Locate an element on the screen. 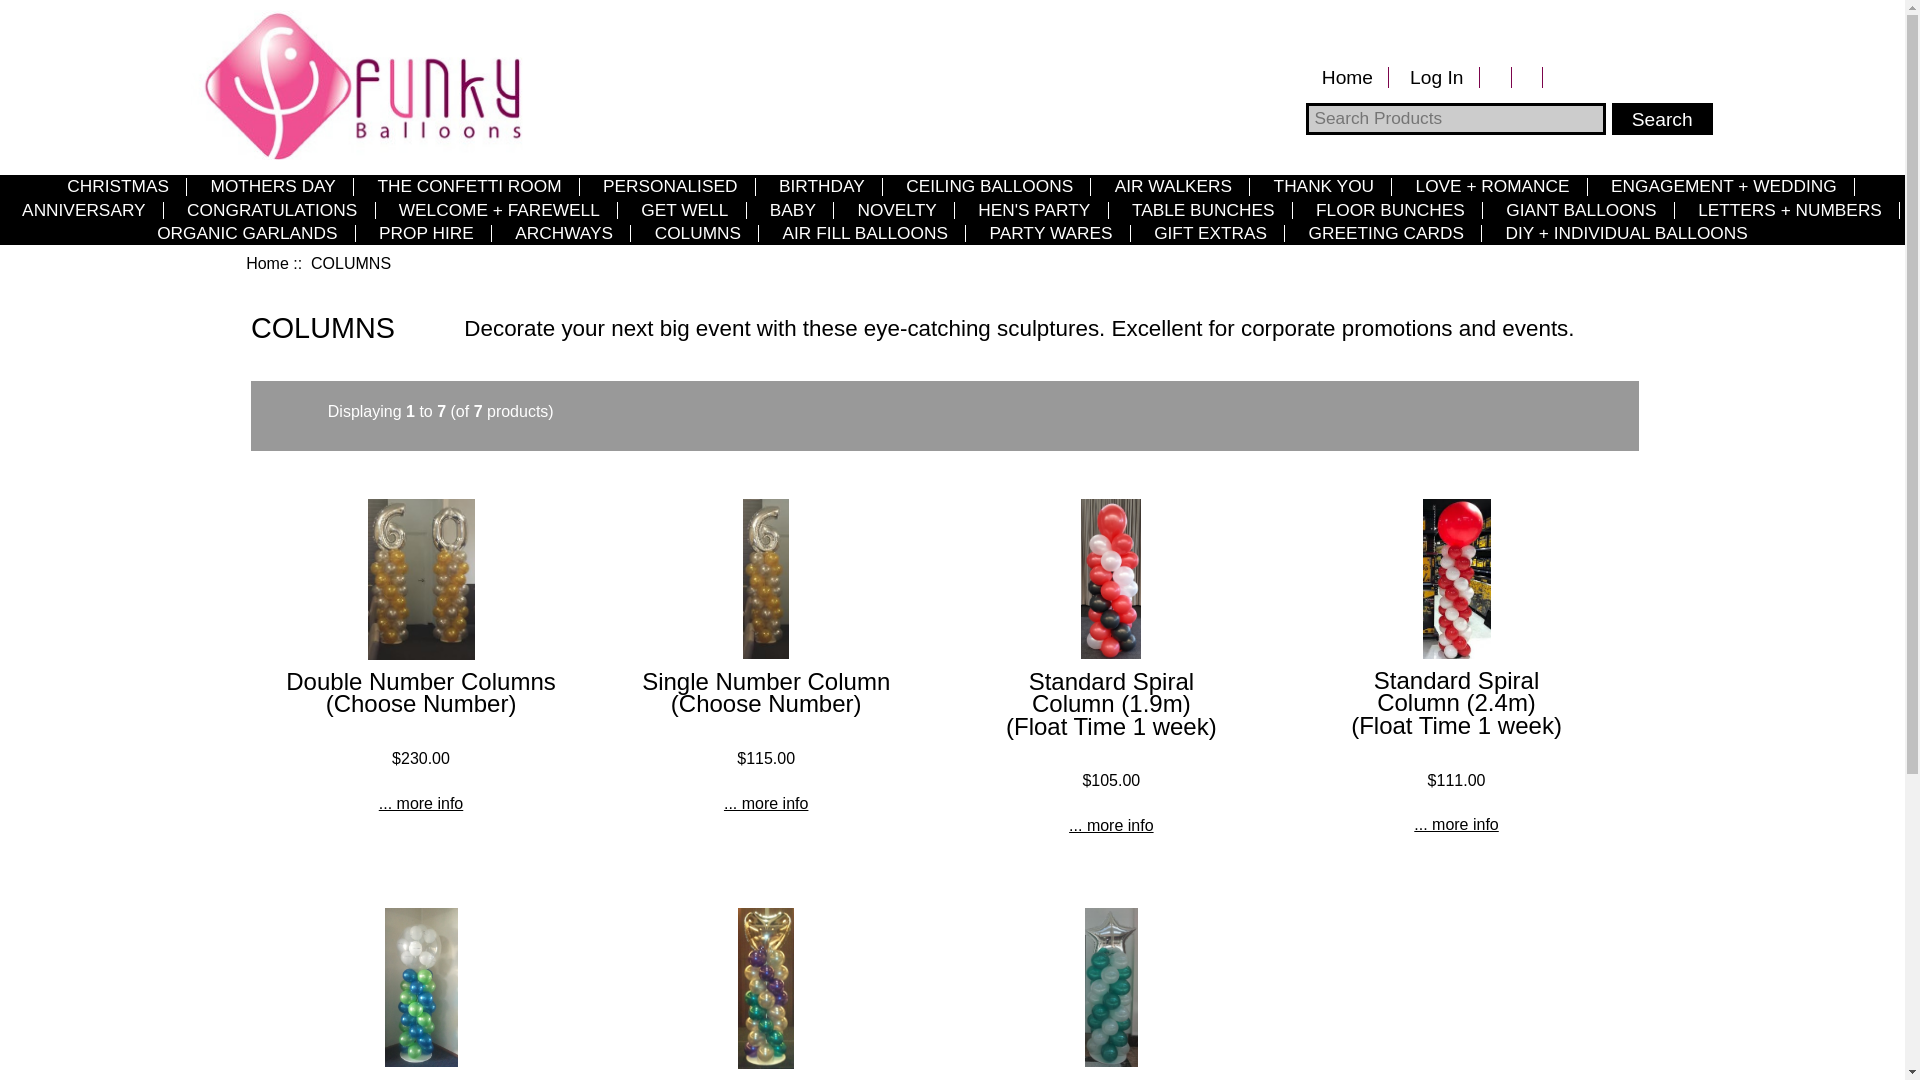 The height and width of the screenshot is (1080, 1920). FLOOR BUNCHES is located at coordinates (1390, 210).